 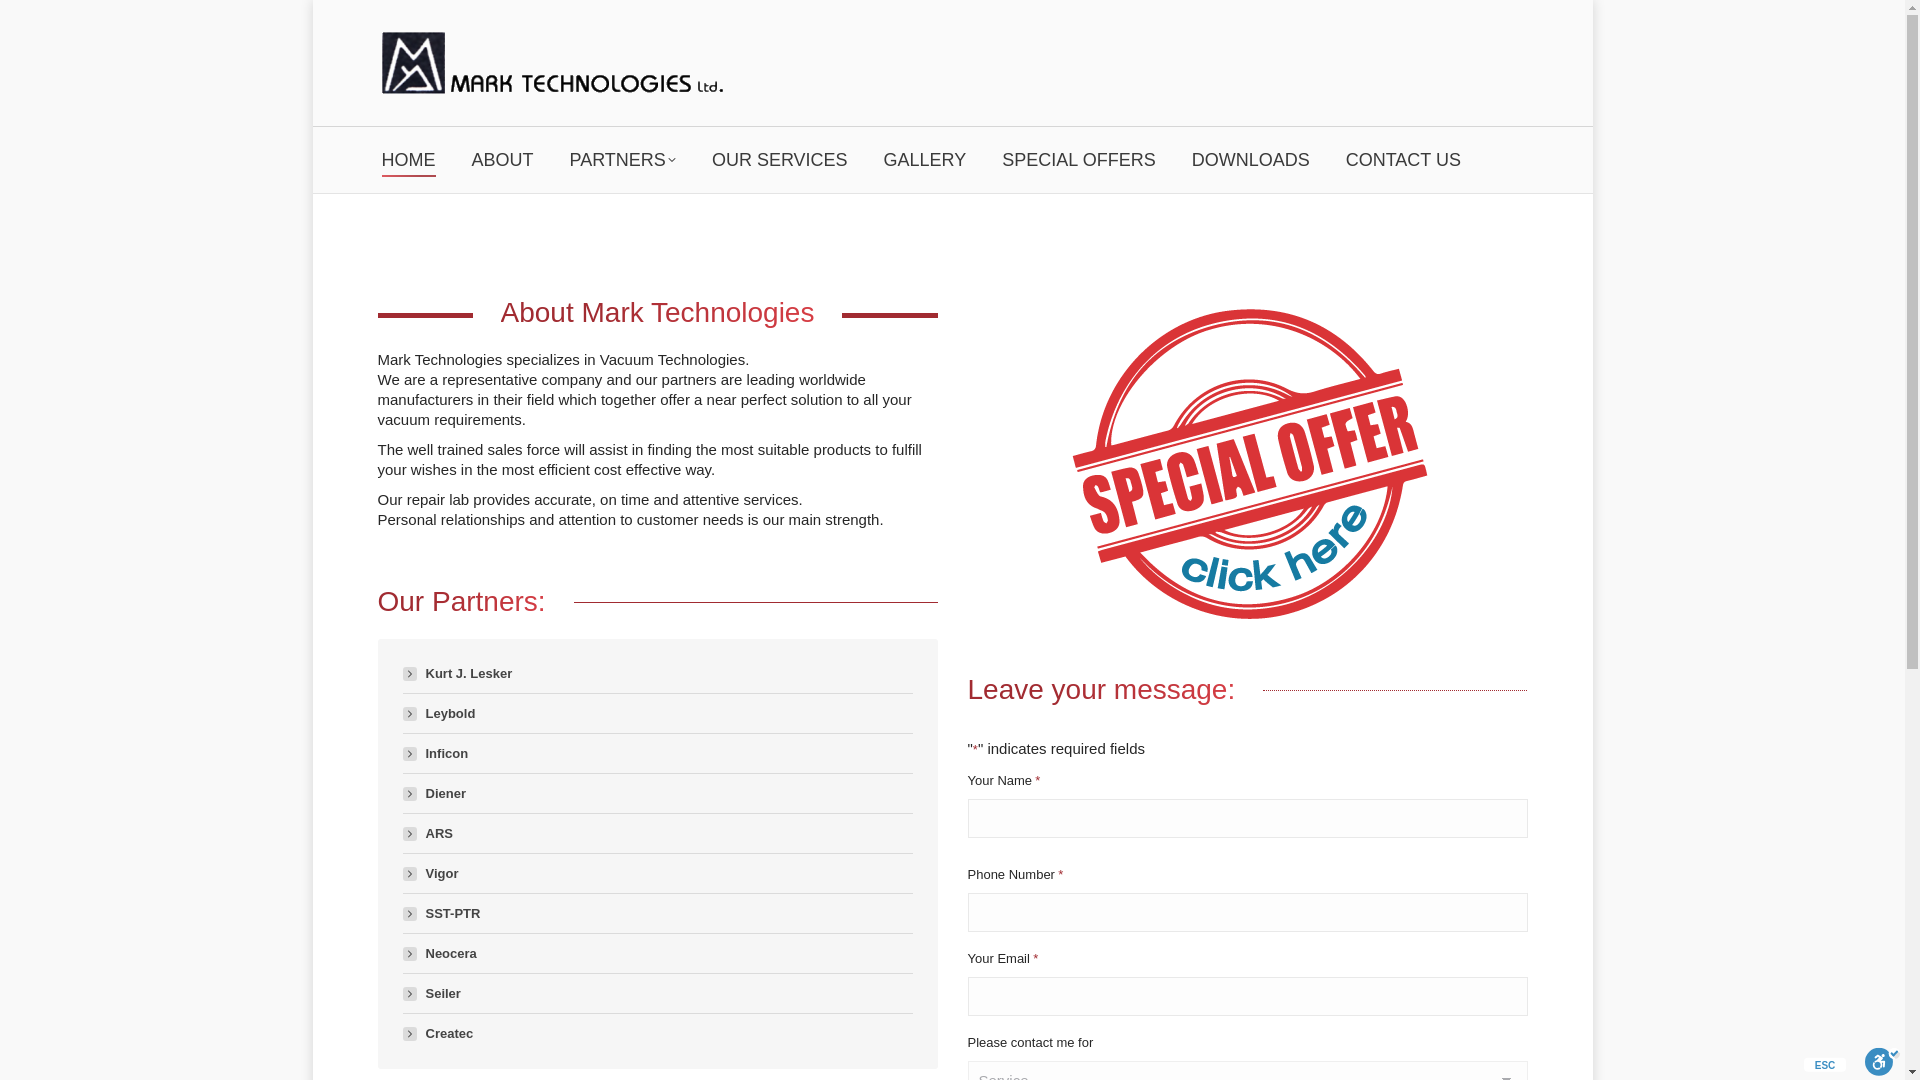 What do you see at coordinates (1078, 159) in the screenshot?
I see `SPECIAL OFFERS` at bounding box center [1078, 159].